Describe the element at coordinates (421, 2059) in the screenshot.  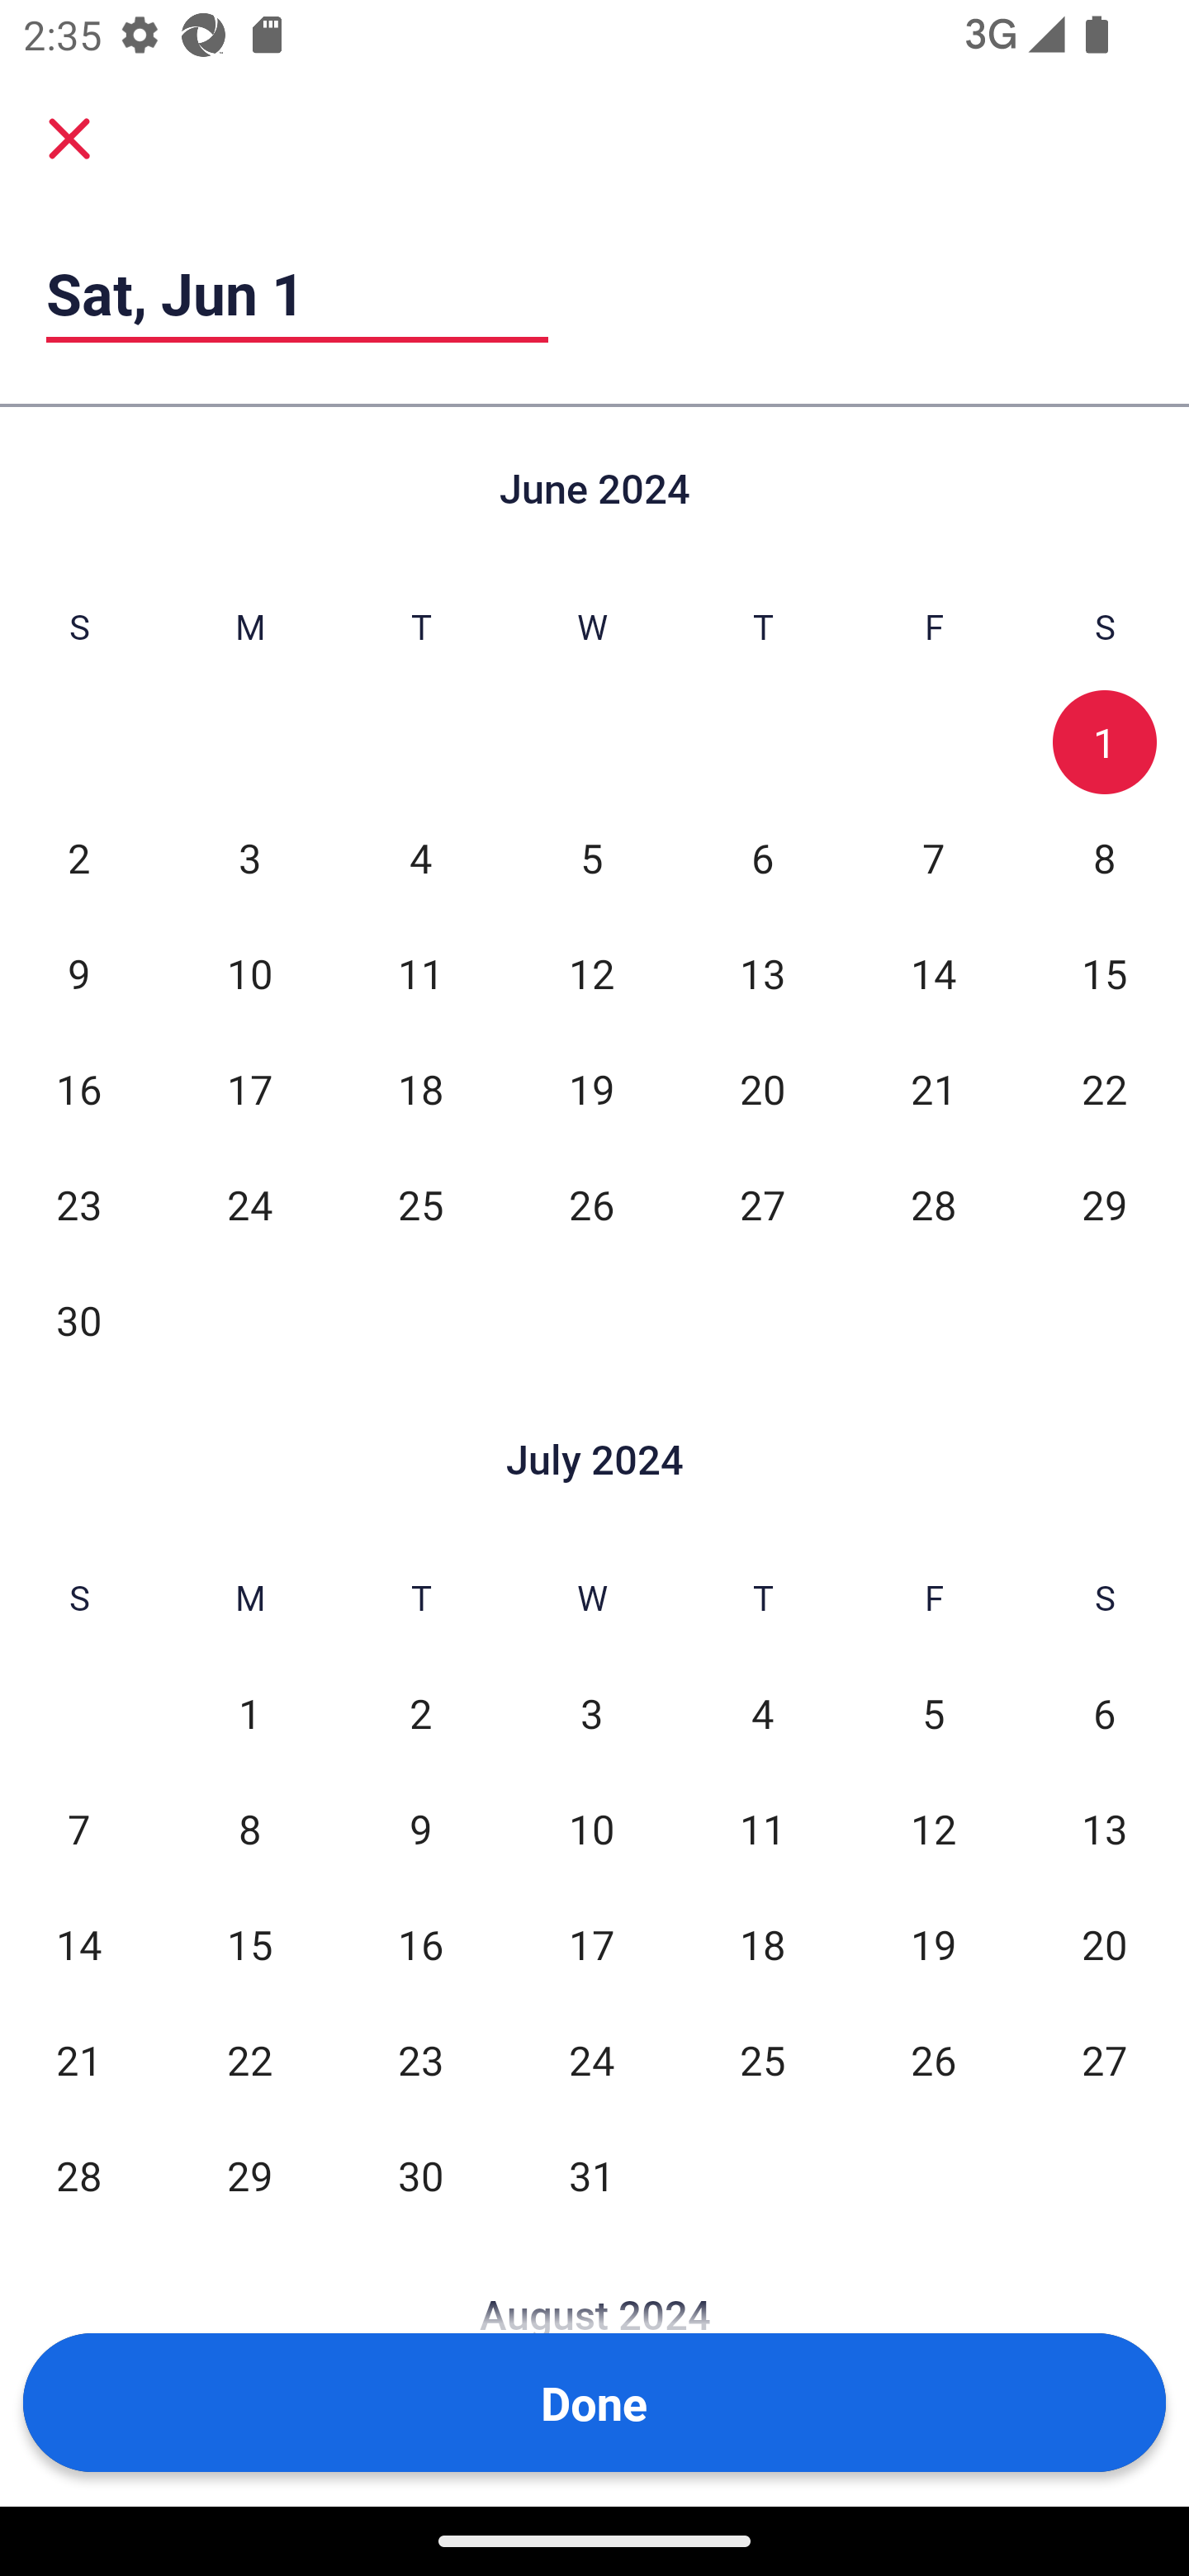
I see `23 Tue, Jul 23, Not Selected` at that location.